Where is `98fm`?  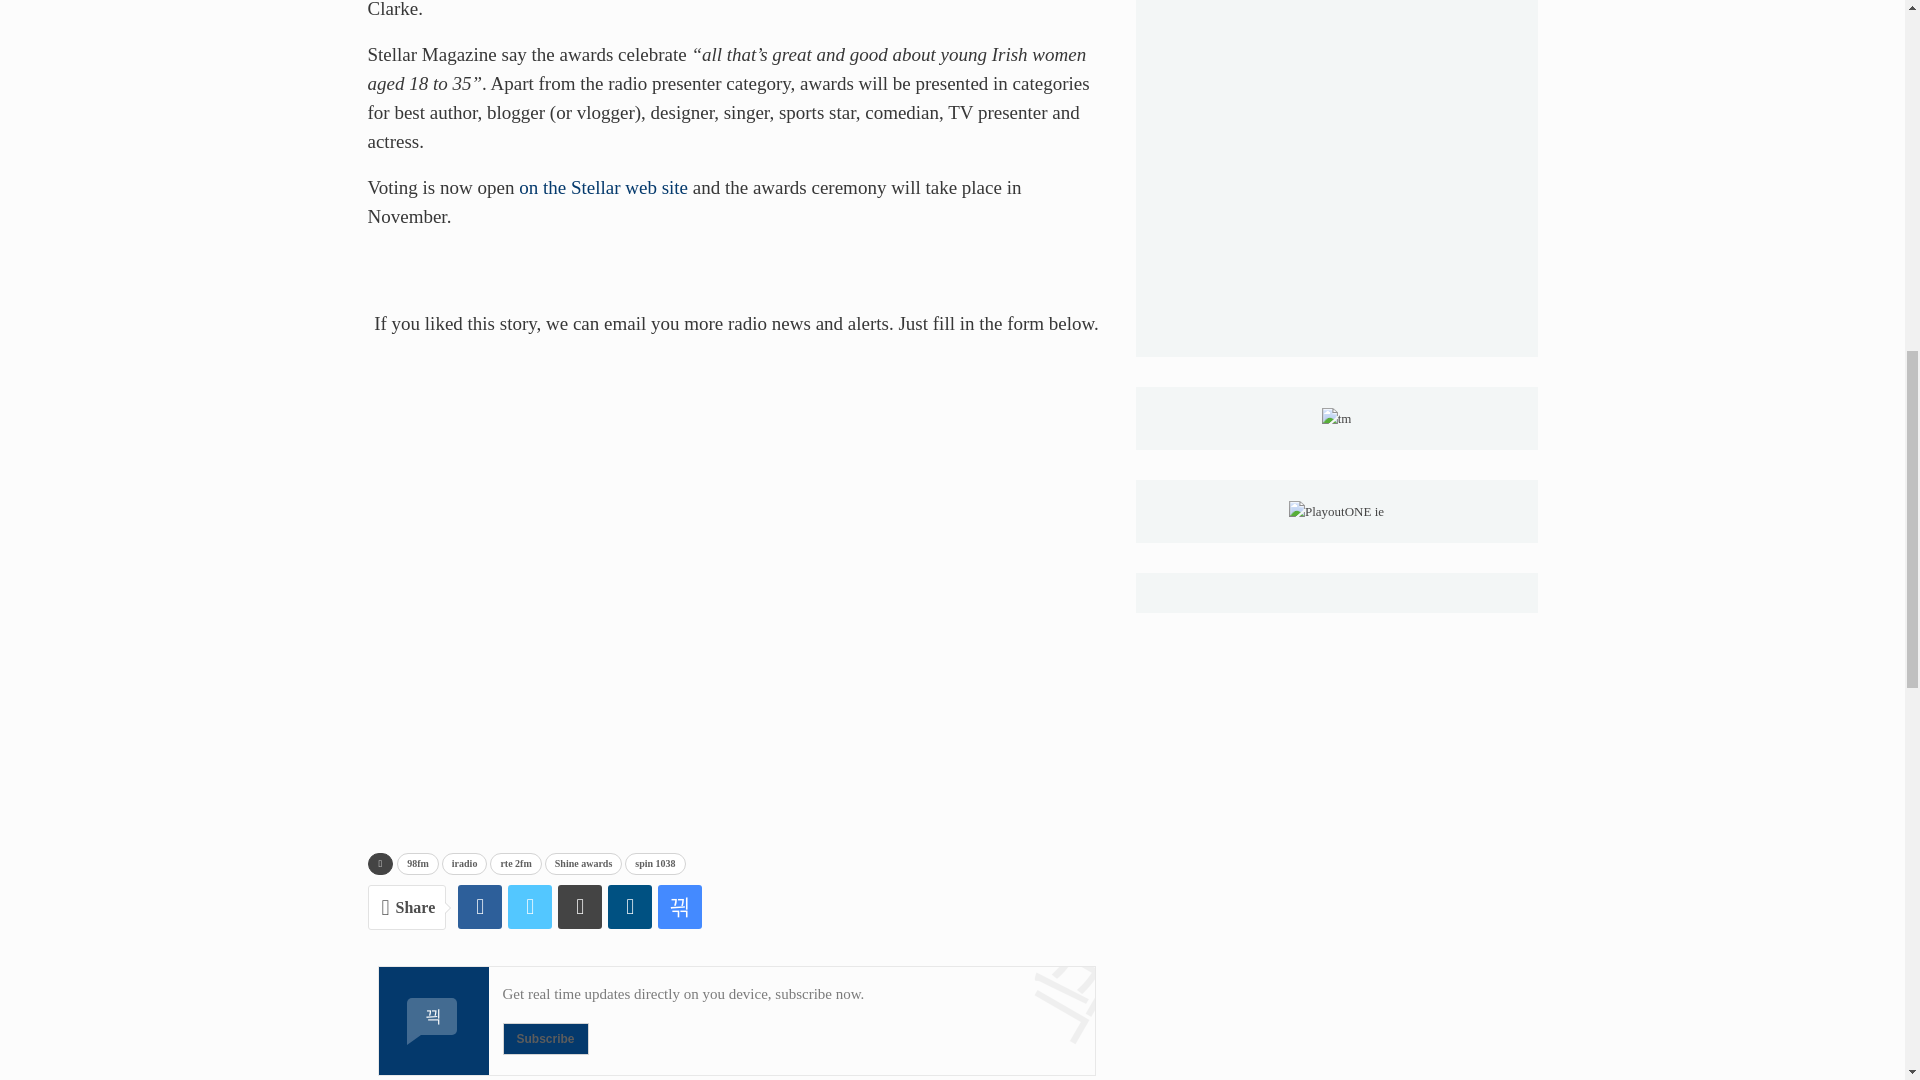 98fm is located at coordinates (418, 864).